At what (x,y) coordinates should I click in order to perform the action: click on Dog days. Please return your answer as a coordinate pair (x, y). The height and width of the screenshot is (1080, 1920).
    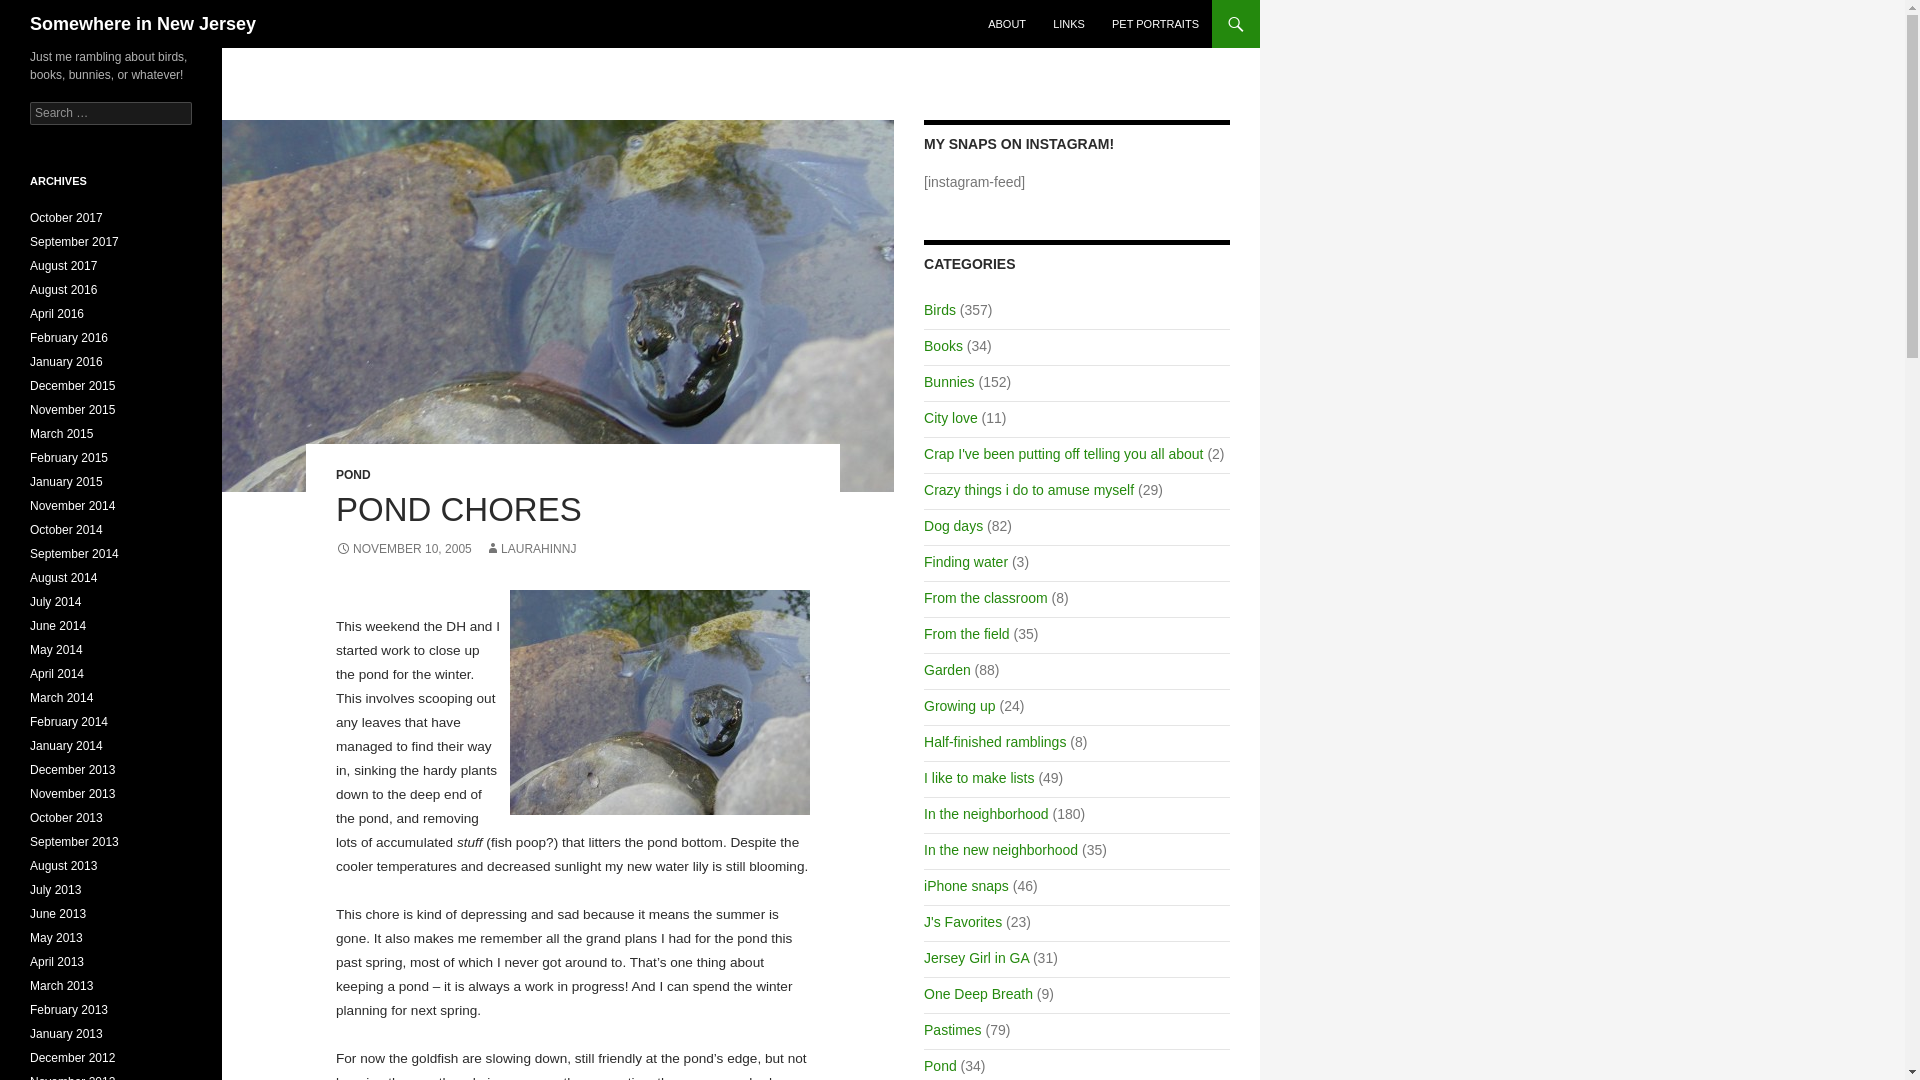
    Looking at the image, I should click on (953, 526).